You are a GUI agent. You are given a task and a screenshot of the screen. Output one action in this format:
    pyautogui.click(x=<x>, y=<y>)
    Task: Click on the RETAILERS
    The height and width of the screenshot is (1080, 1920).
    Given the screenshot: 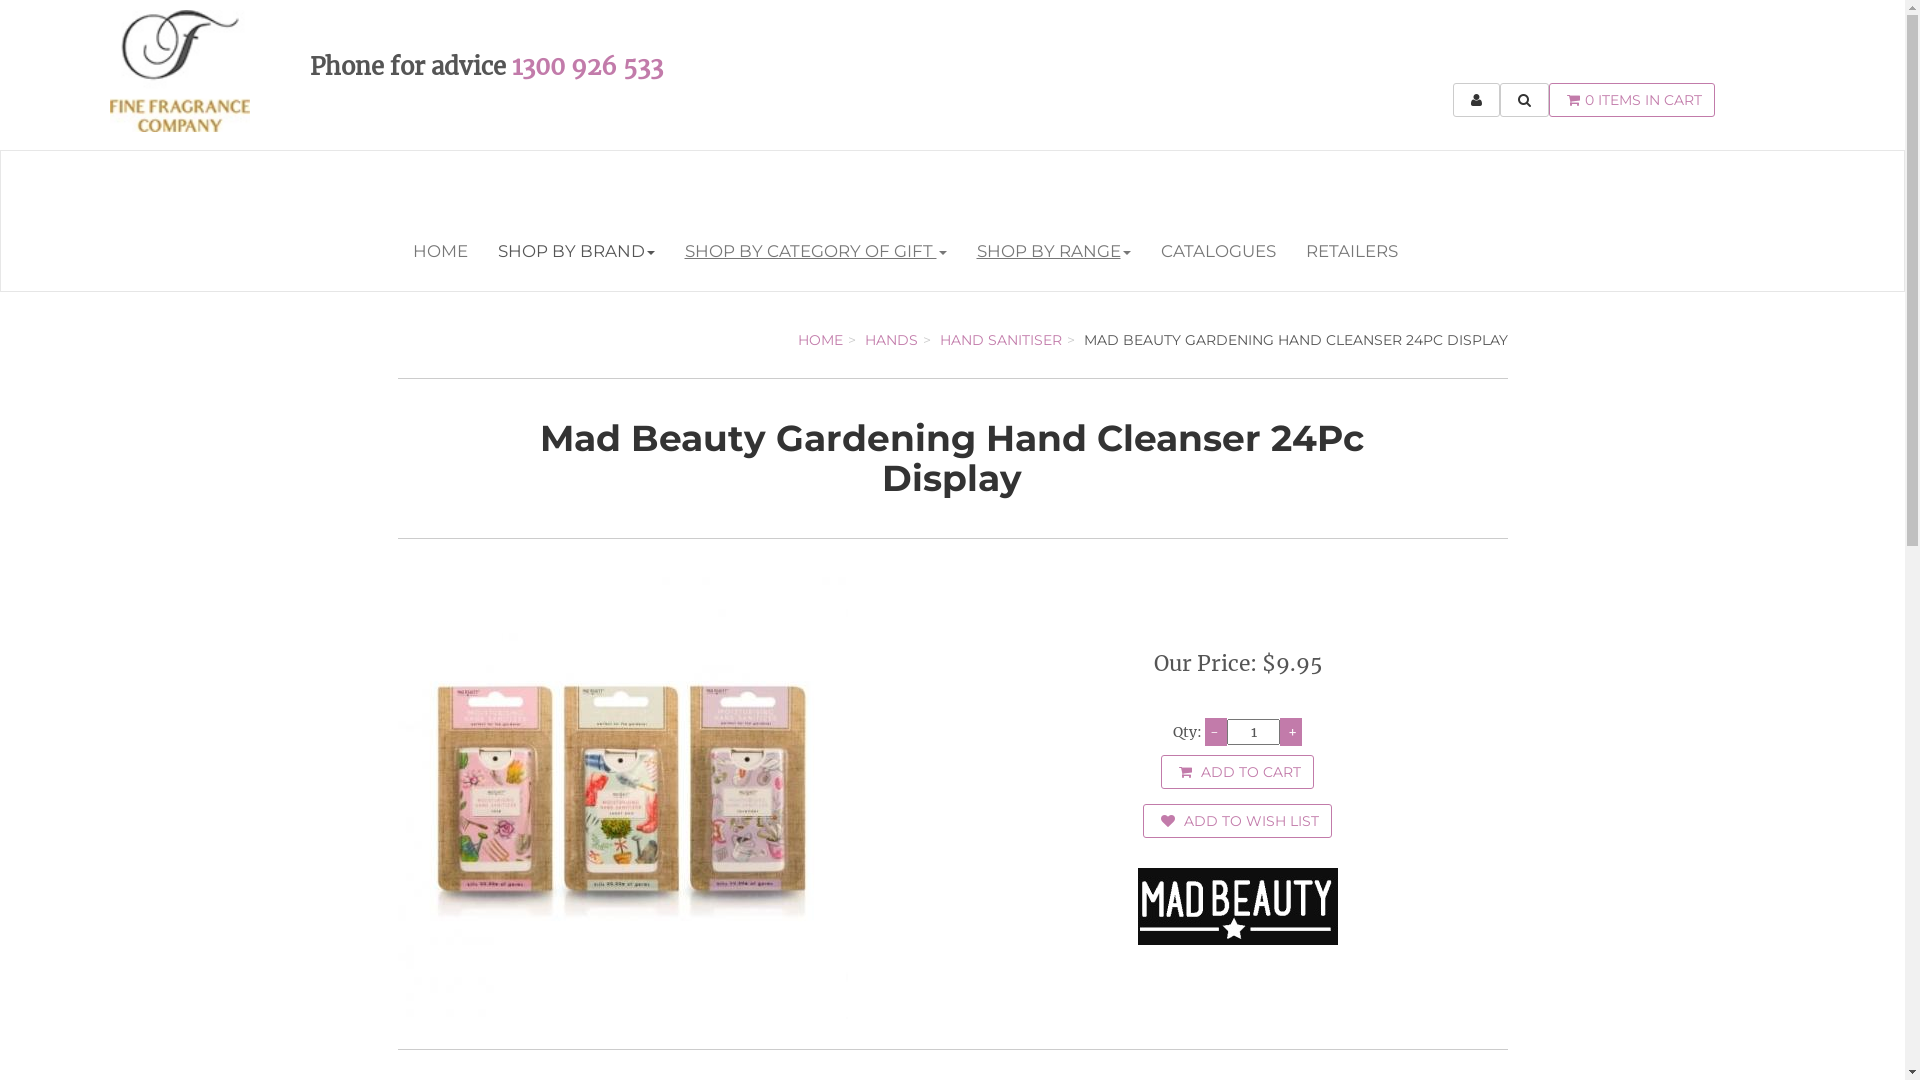 What is the action you would take?
    pyautogui.click(x=1351, y=251)
    